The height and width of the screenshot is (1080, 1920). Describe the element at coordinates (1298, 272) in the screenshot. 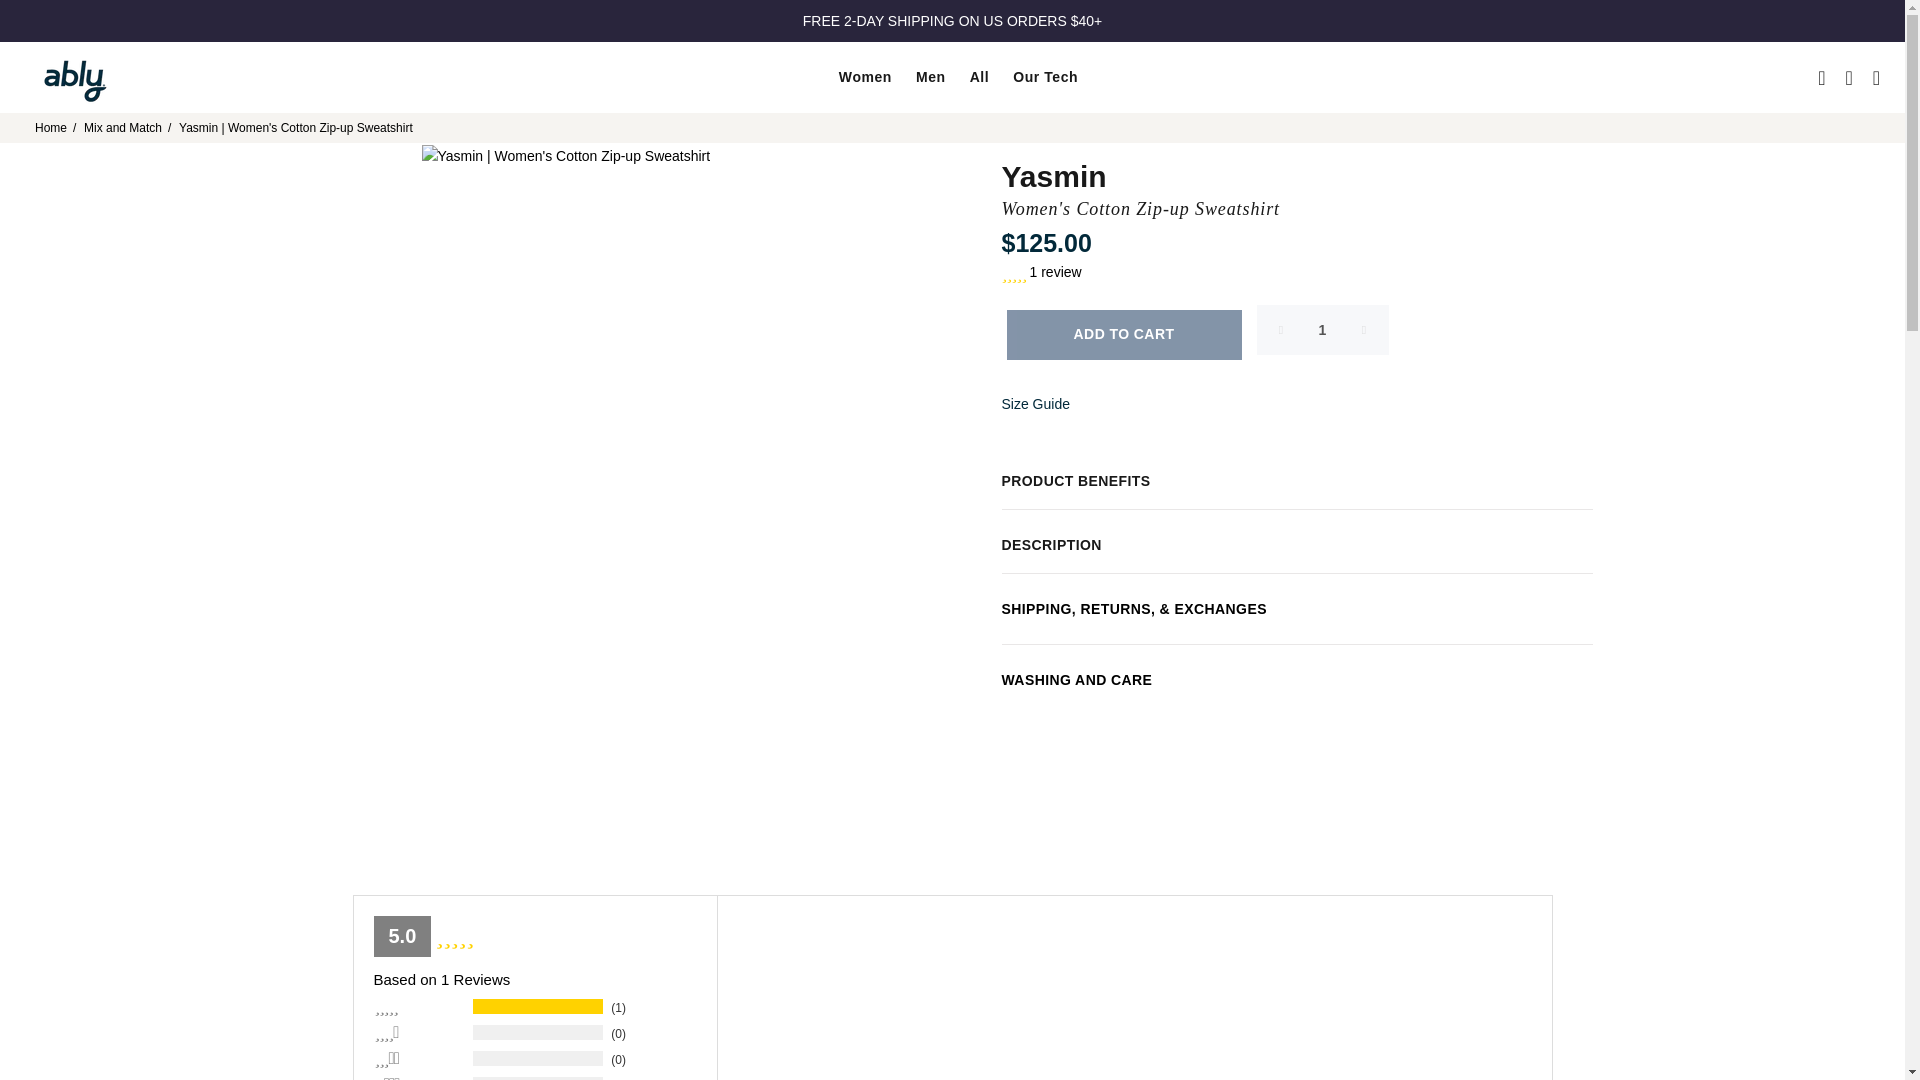

I see `Go to review` at that location.